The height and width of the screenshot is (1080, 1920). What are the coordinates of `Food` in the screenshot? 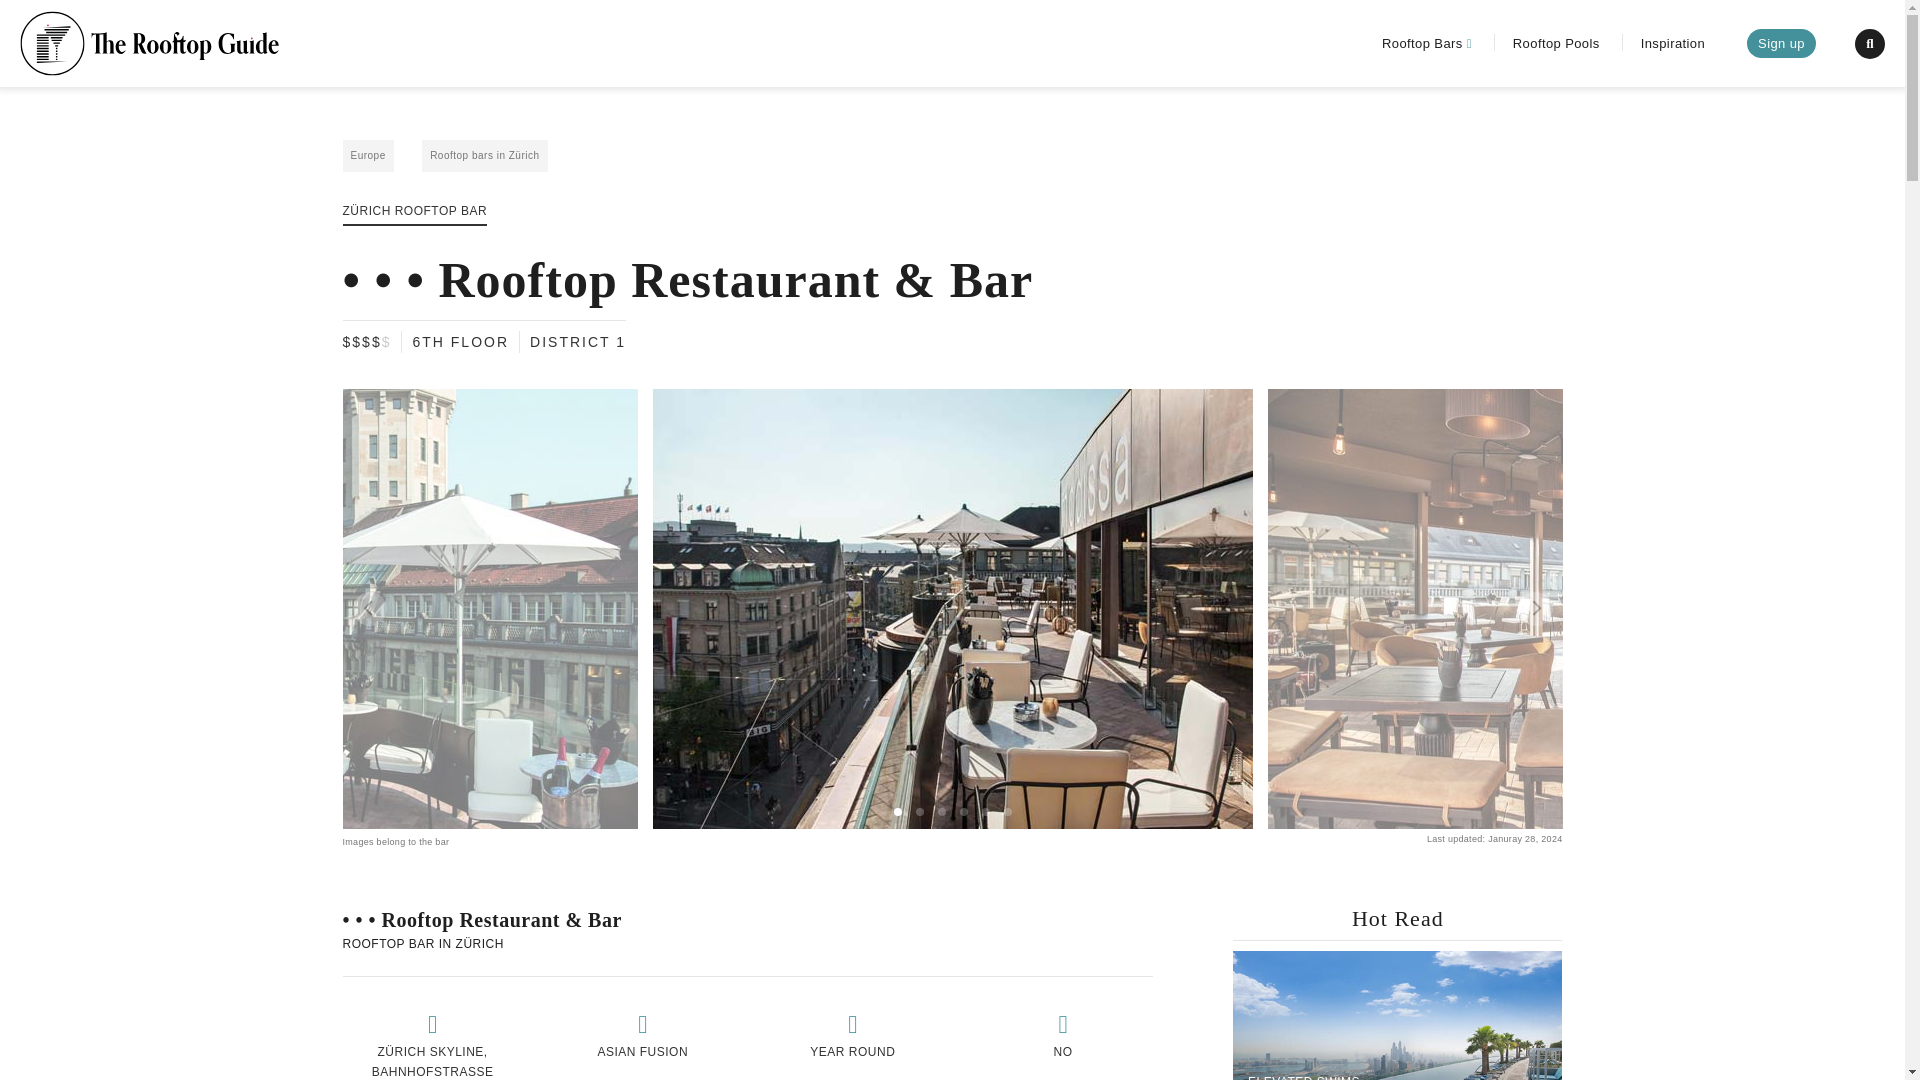 It's located at (642, 1042).